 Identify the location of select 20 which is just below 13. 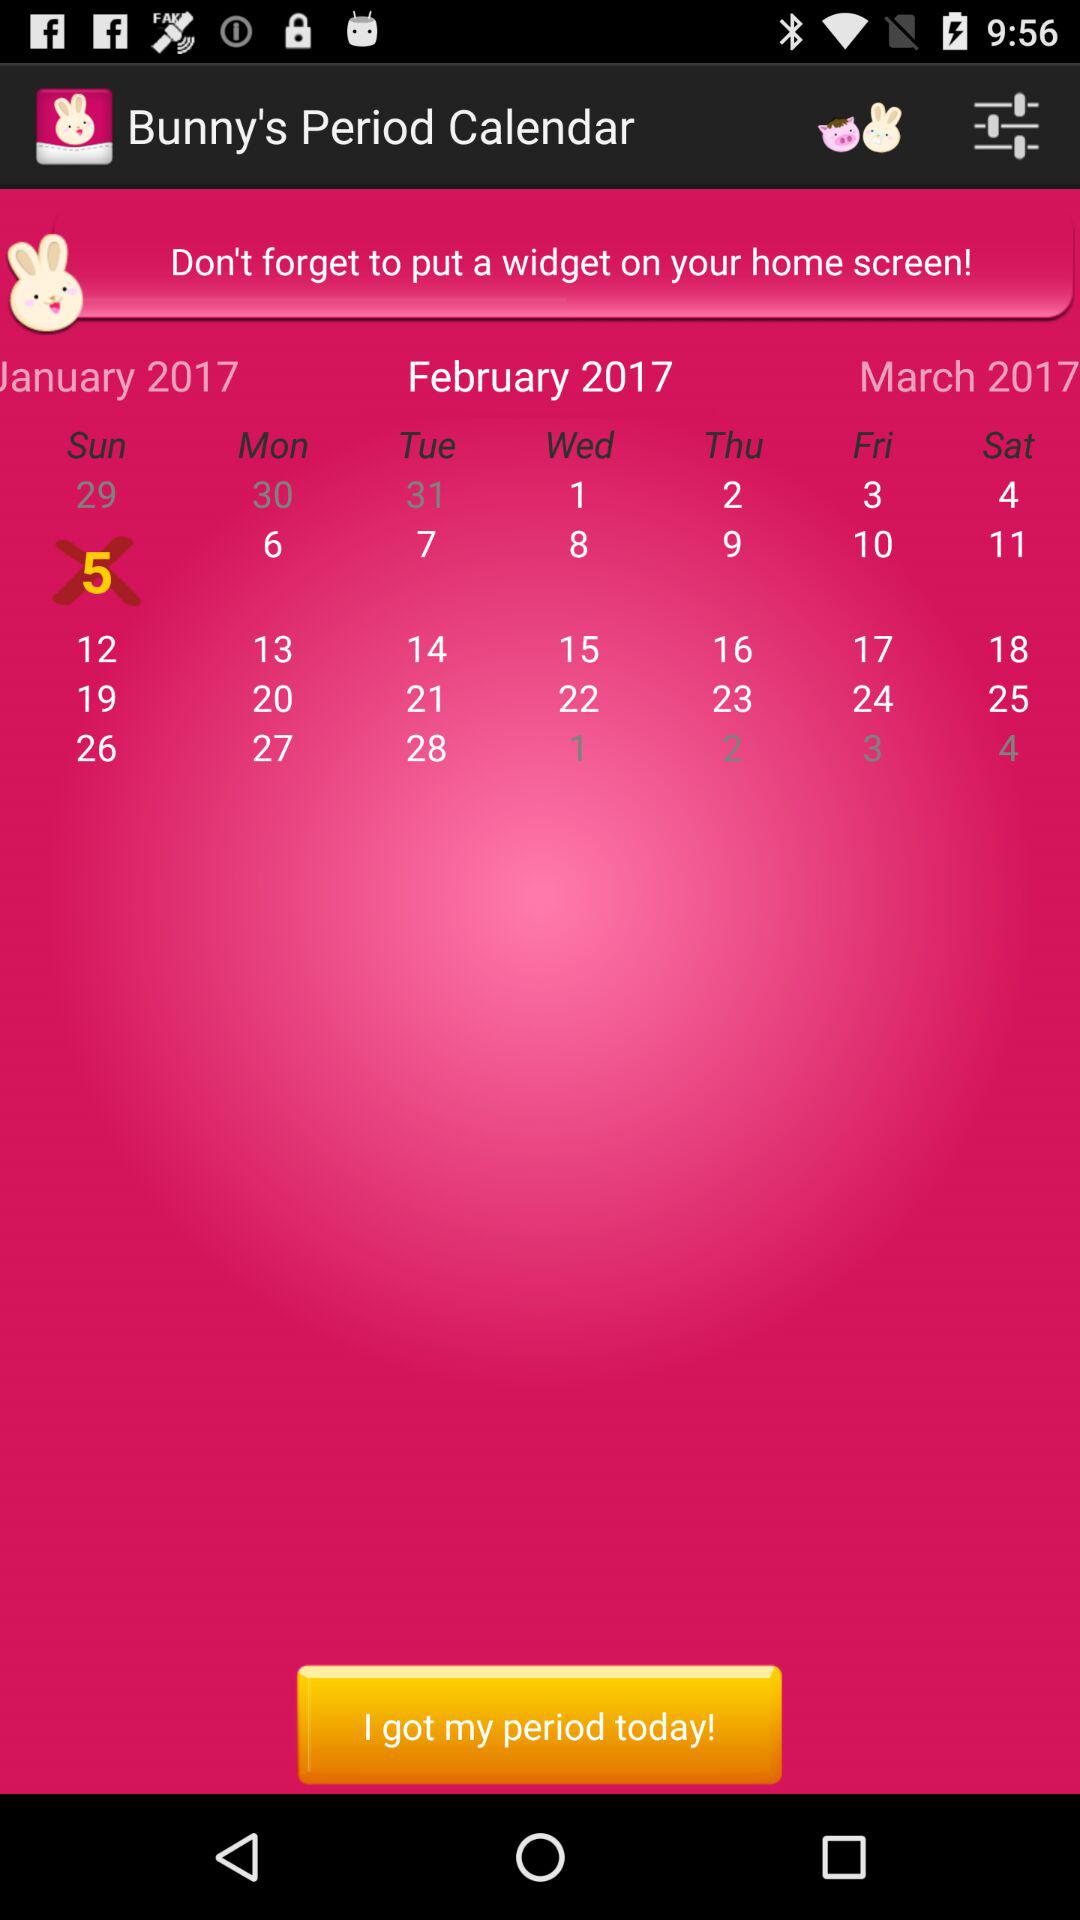
(274, 697).